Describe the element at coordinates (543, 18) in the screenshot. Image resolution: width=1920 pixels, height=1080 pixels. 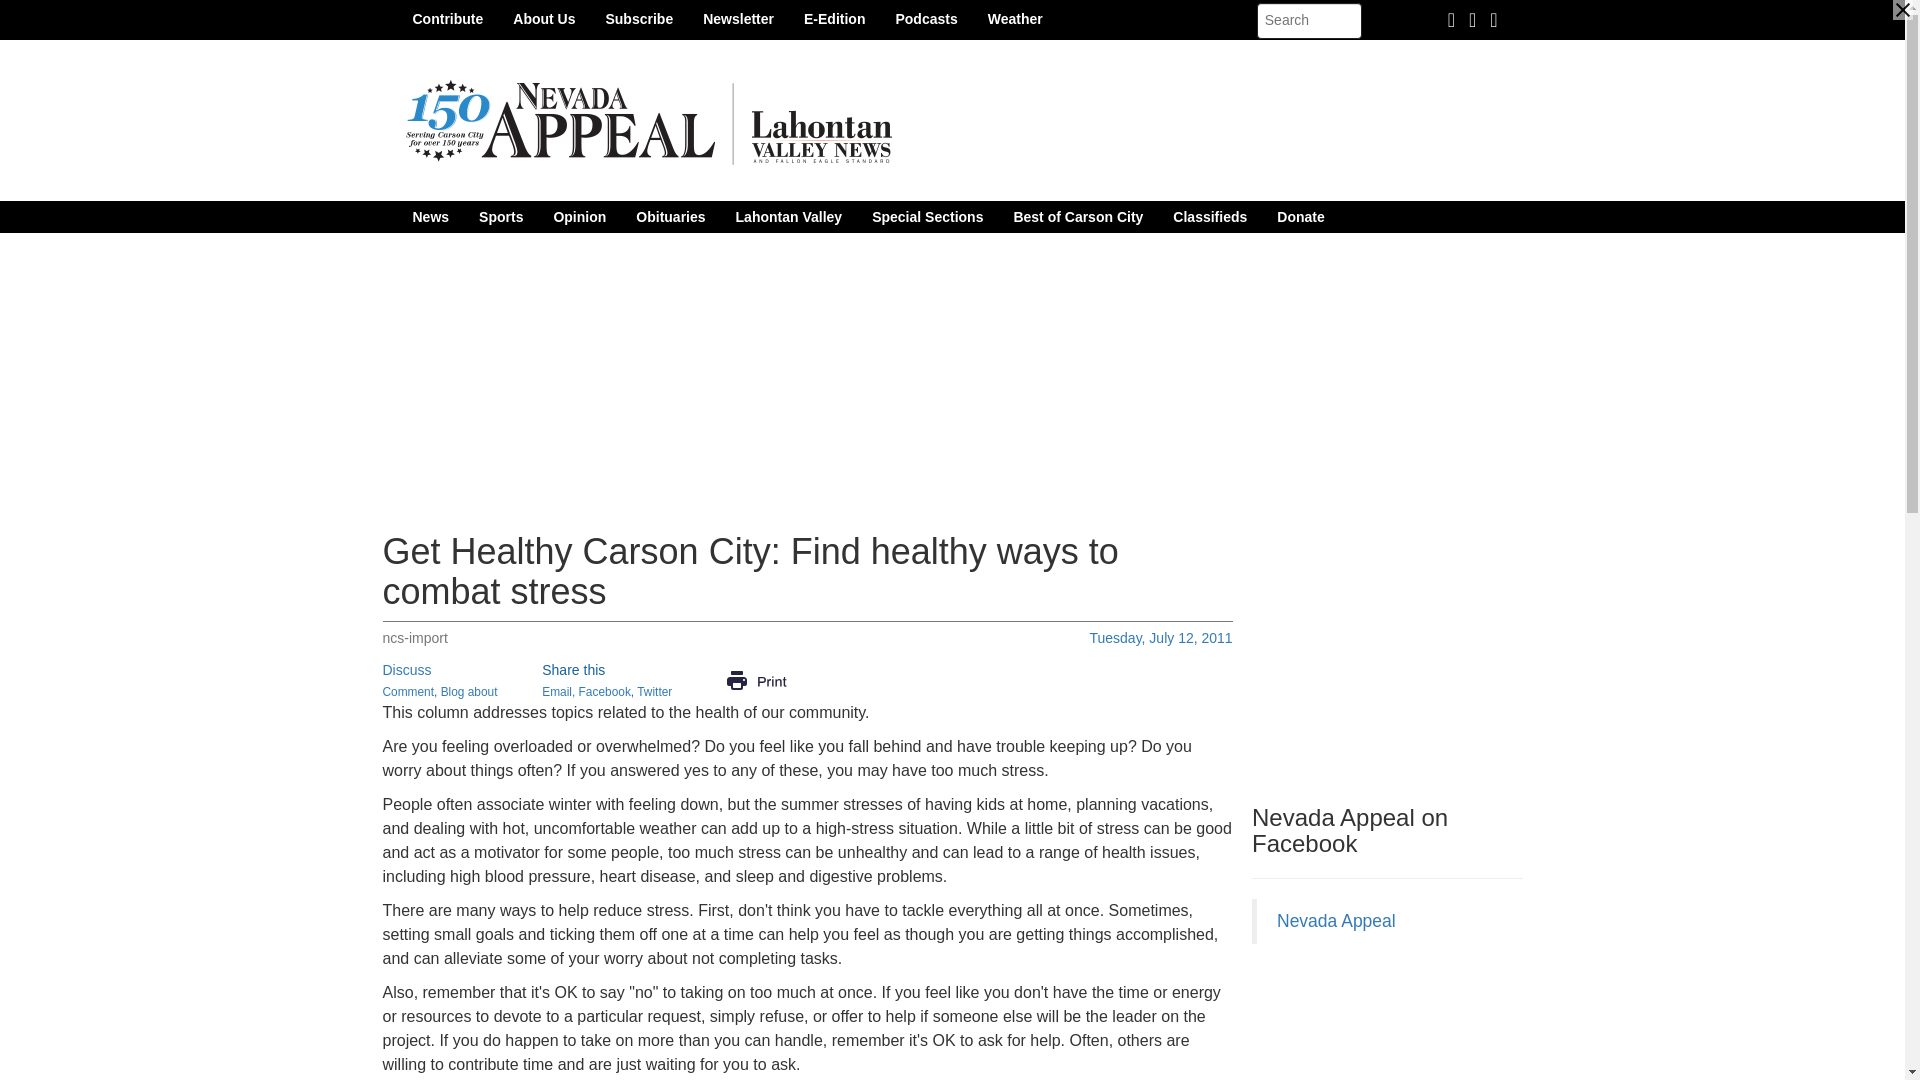
I see `About Us` at that location.